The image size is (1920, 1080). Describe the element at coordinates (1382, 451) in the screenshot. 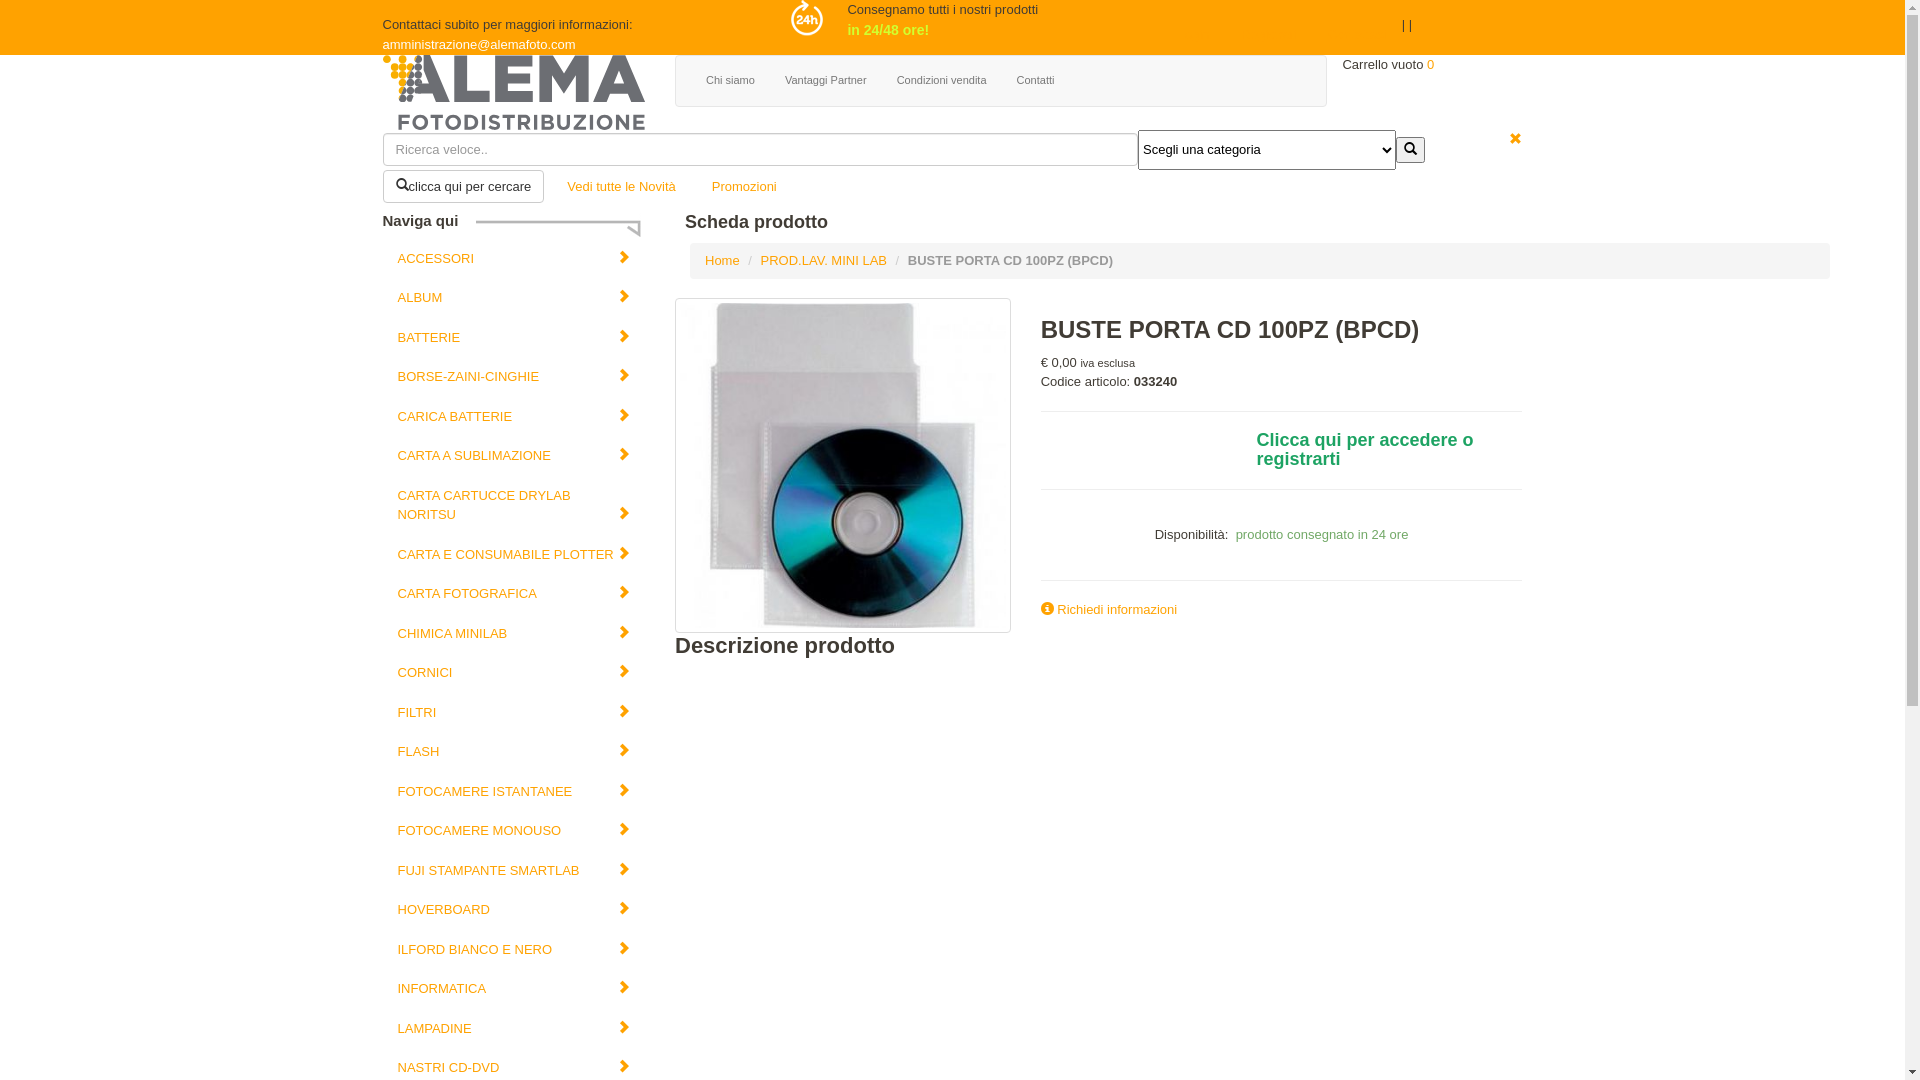

I see `Clicca qui per accedere o registrarti` at that location.